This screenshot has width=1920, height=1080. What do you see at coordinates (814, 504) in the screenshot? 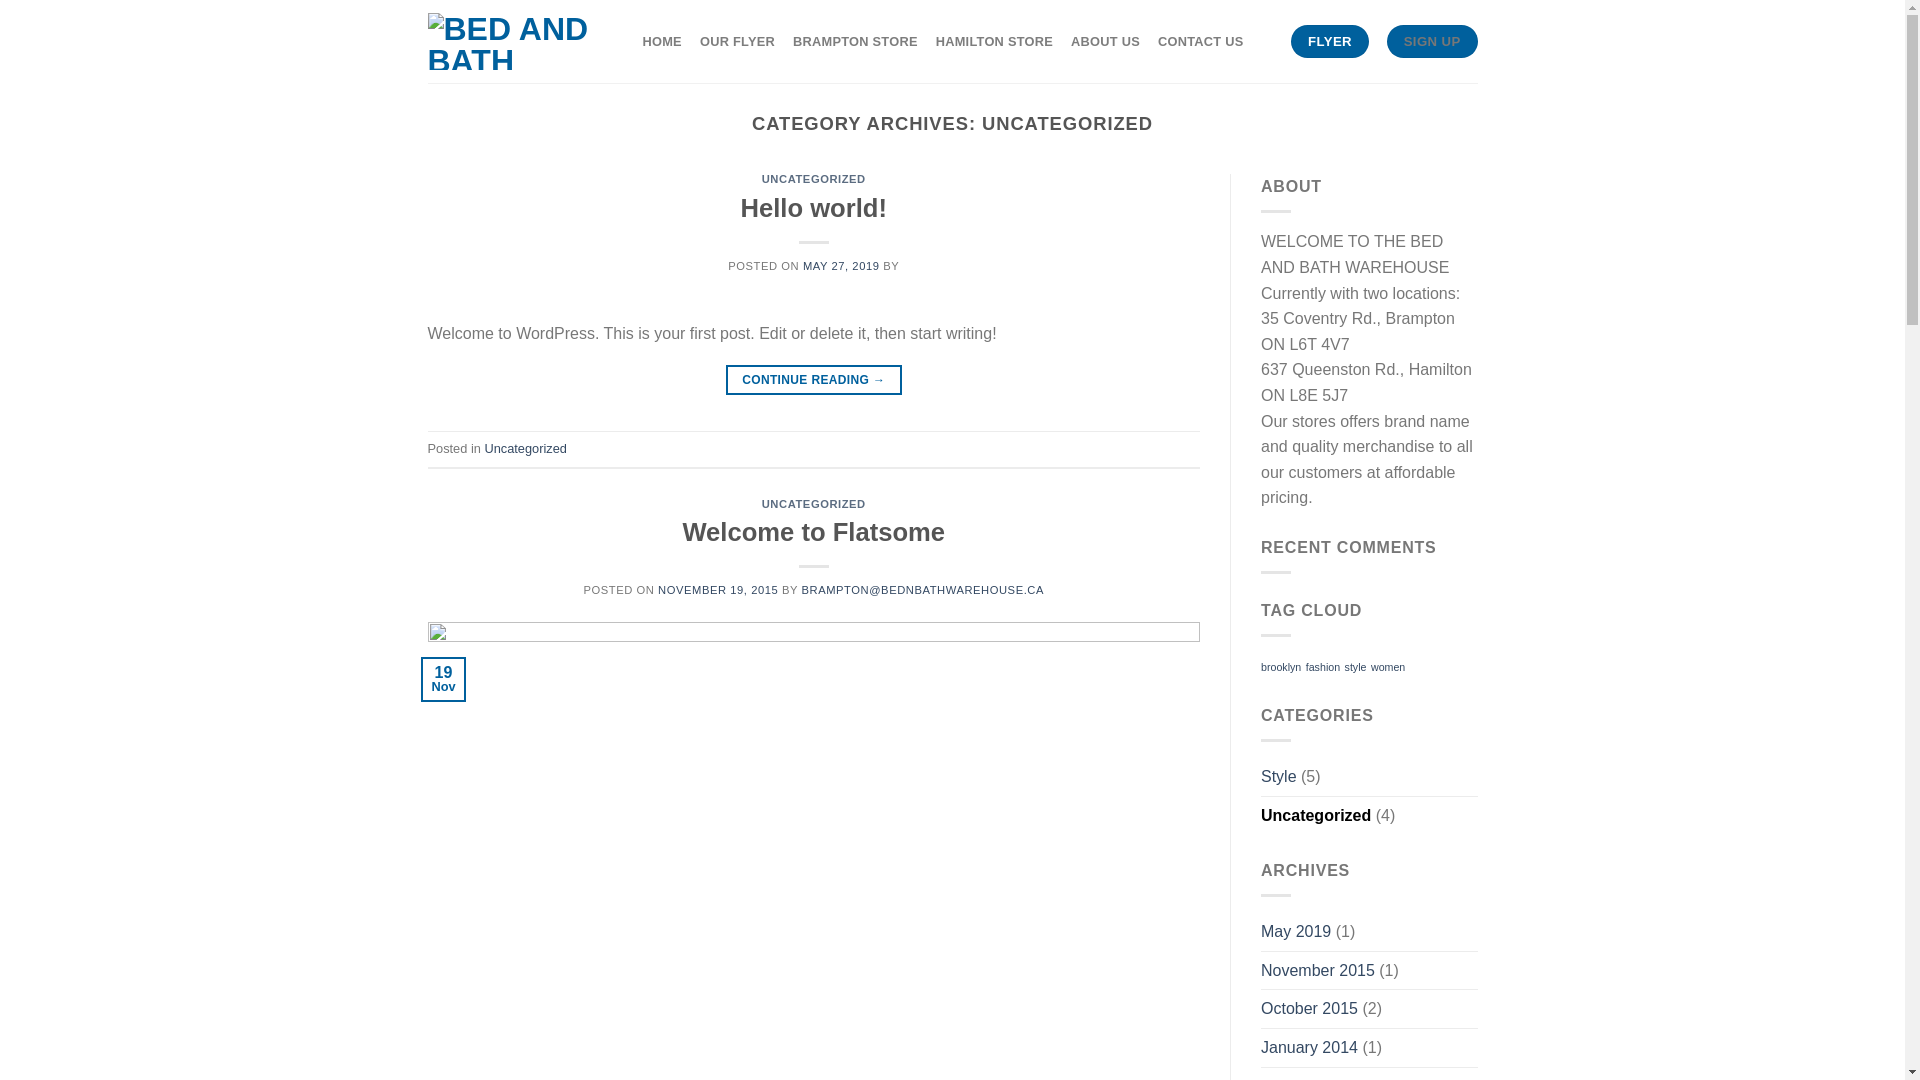
I see `UNCATEGORIZED` at bounding box center [814, 504].